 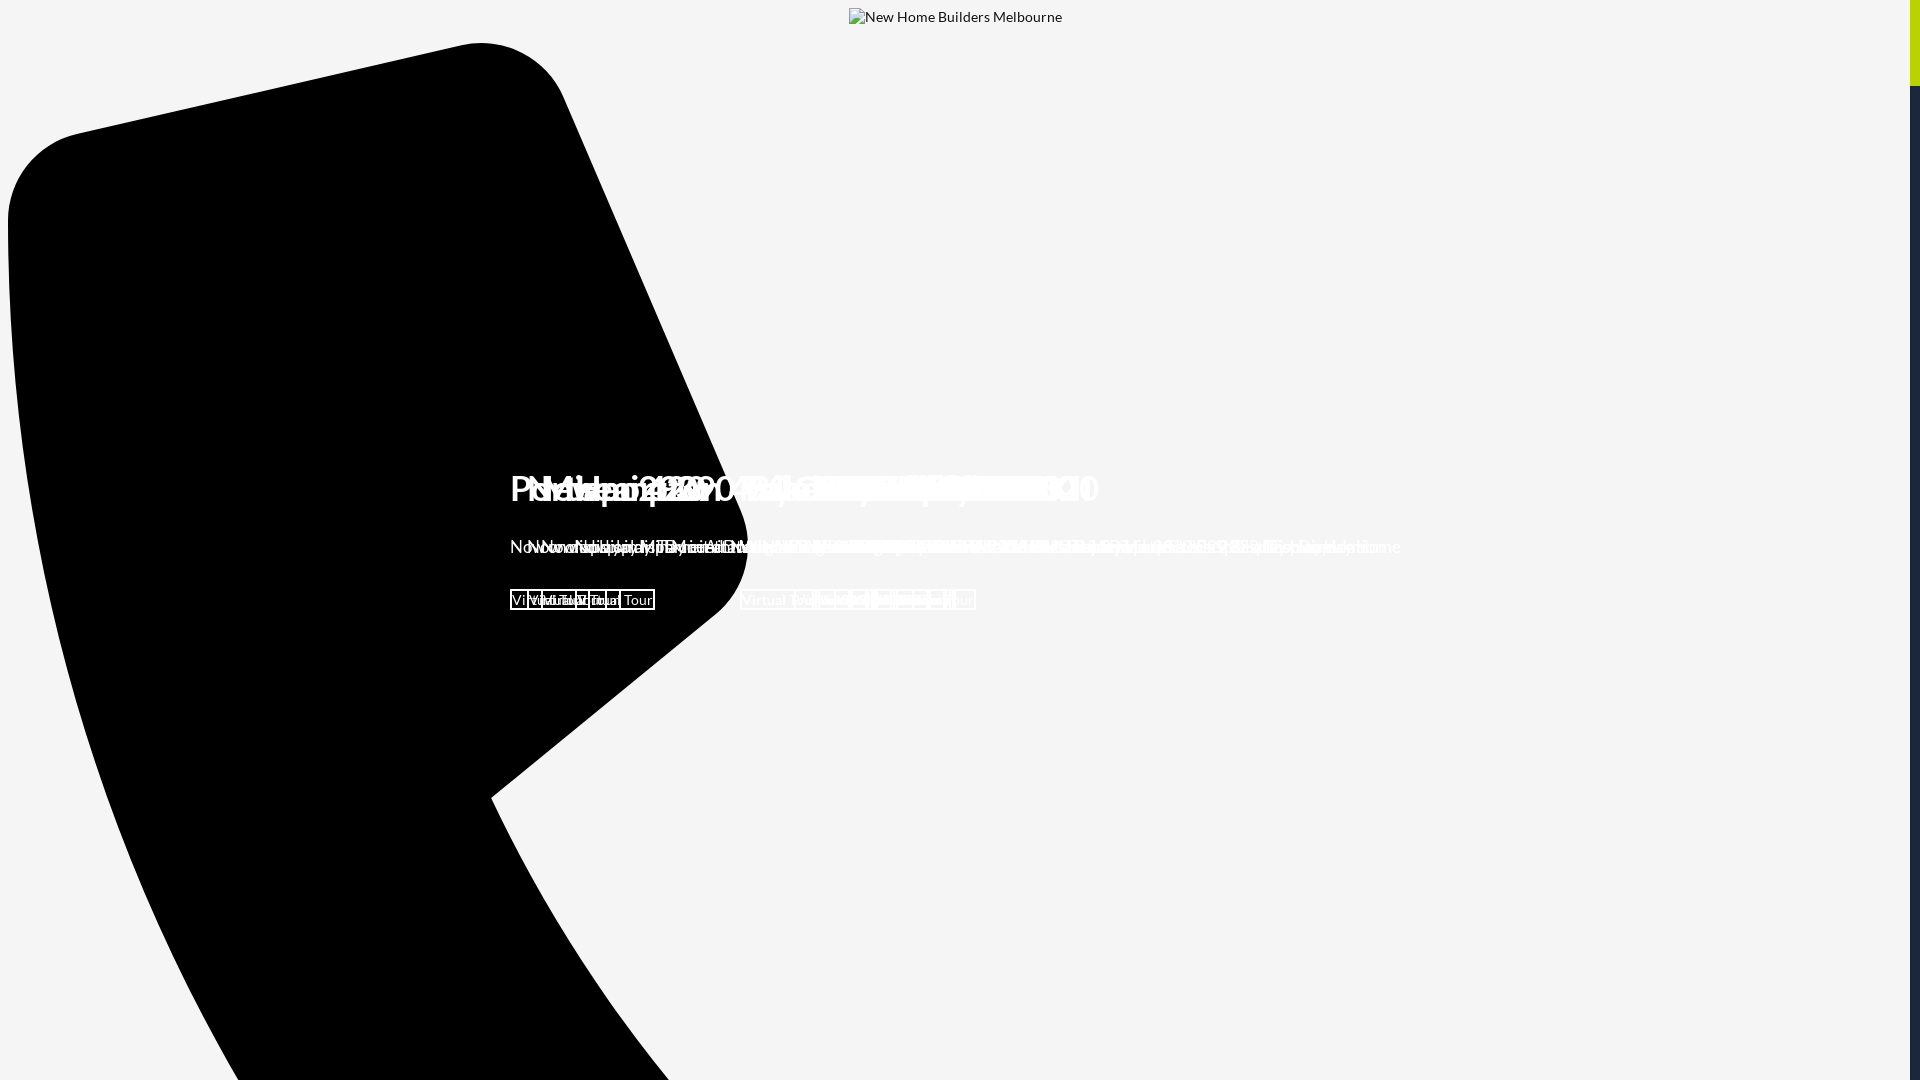 What do you see at coordinates (916, 600) in the screenshot?
I see `Virtual Tour` at bounding box center [916, 600].